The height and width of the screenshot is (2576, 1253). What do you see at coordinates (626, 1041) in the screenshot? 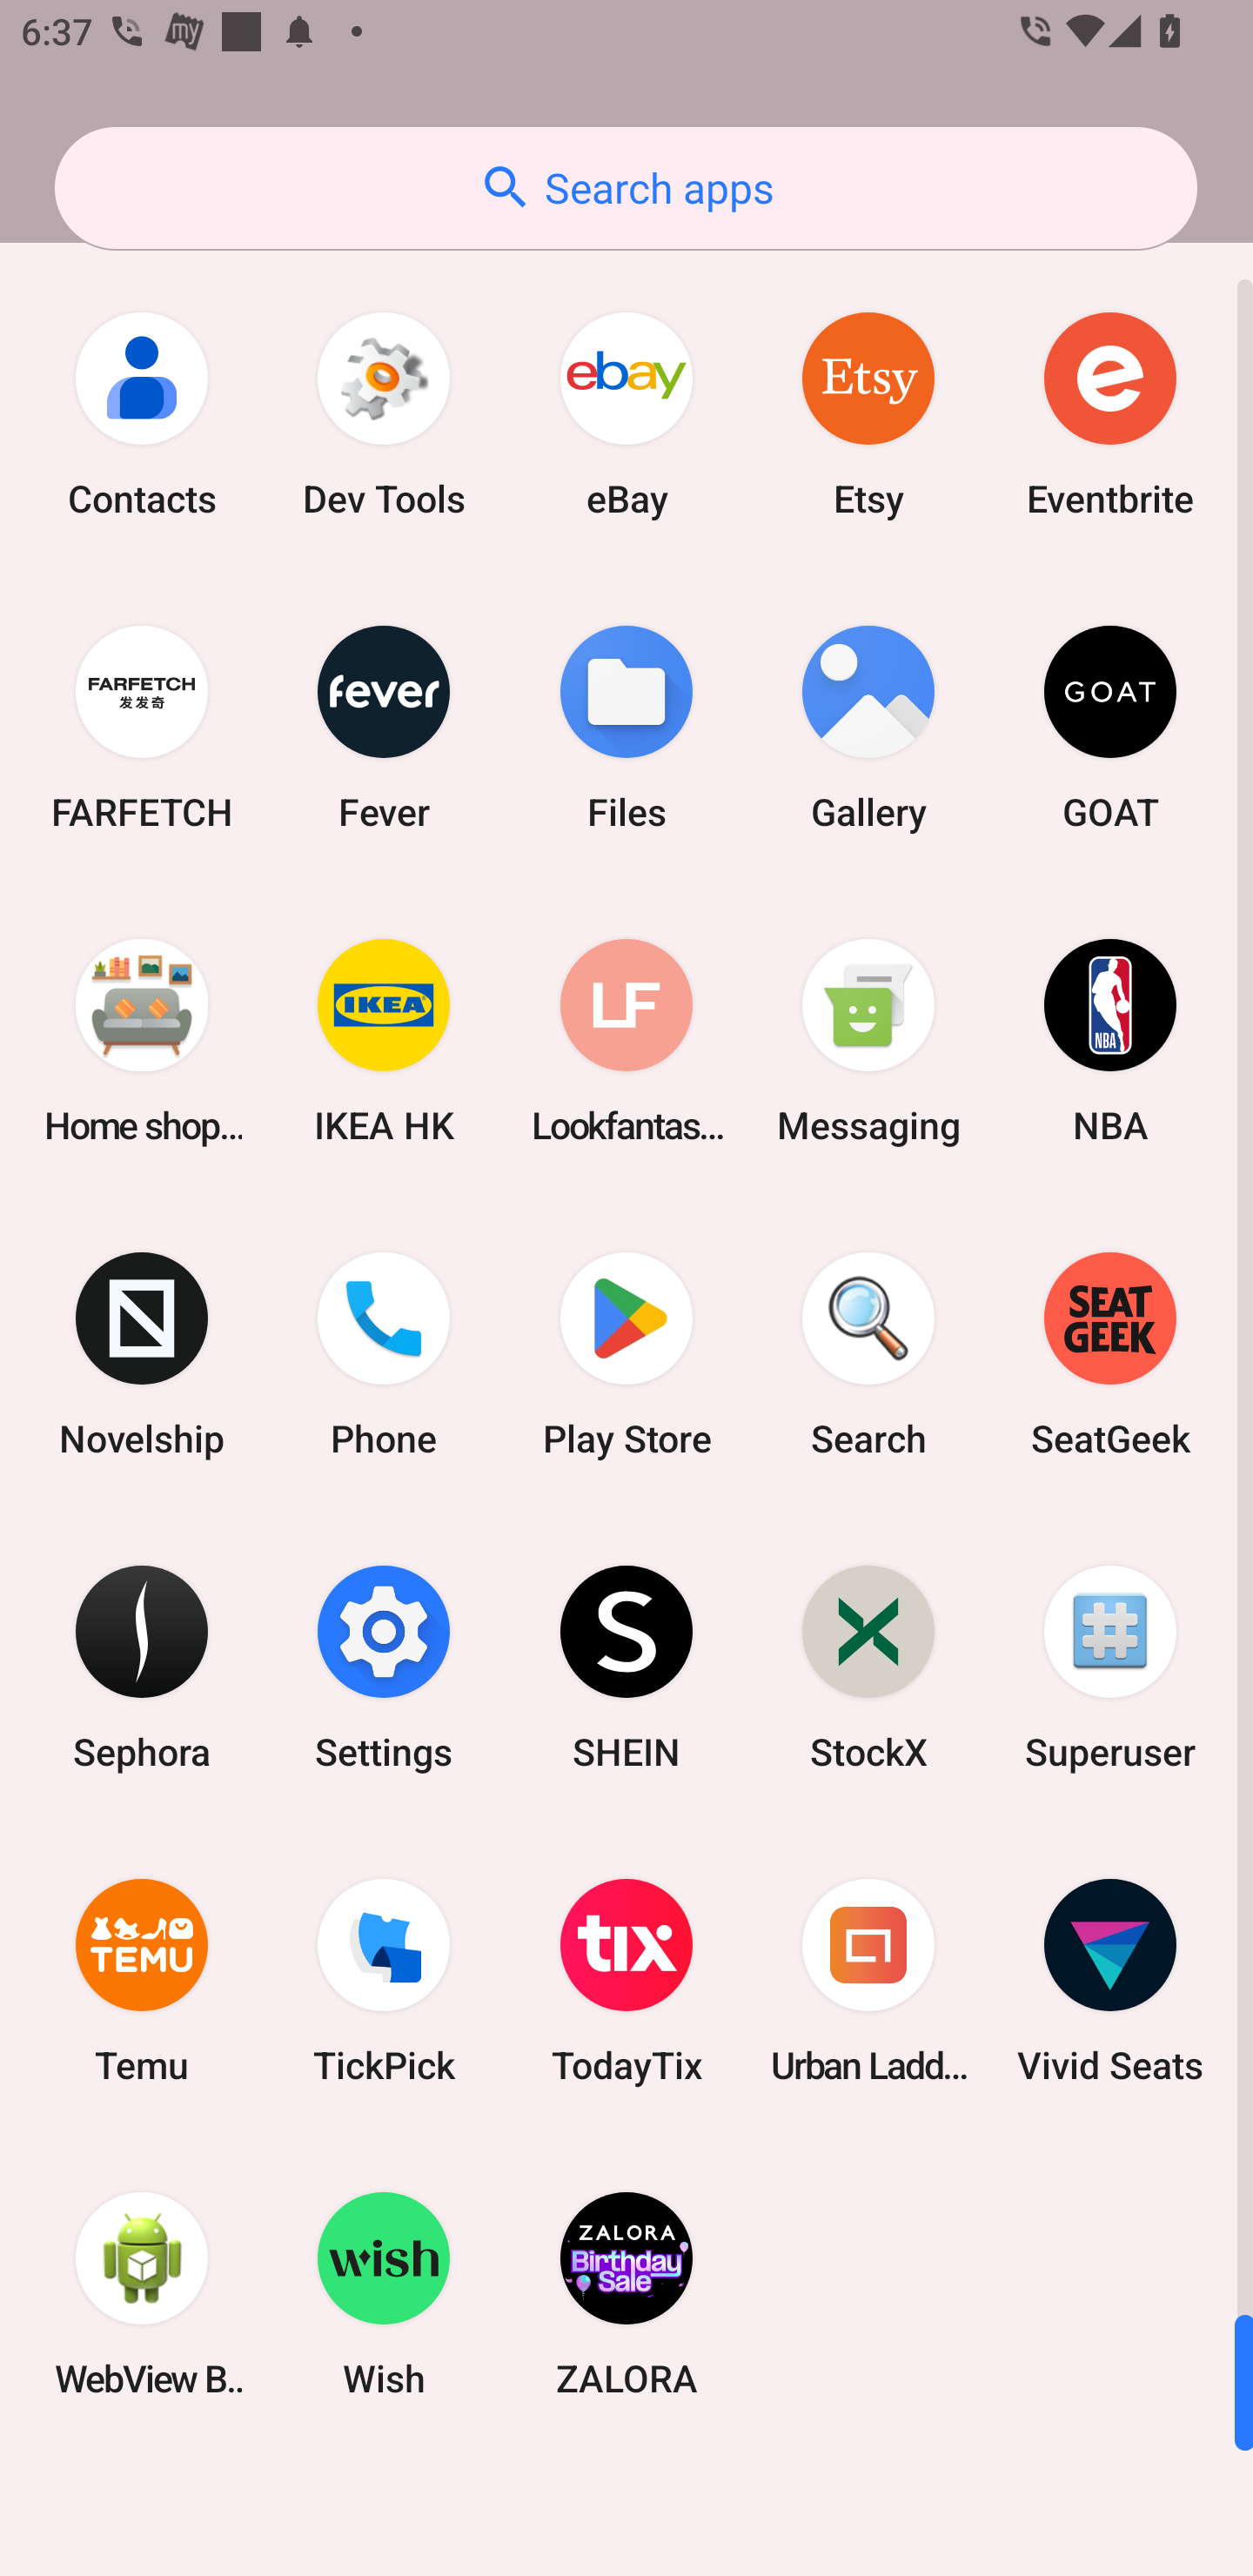
I see `Lookfantastic` at bounding box center [626, 1041].